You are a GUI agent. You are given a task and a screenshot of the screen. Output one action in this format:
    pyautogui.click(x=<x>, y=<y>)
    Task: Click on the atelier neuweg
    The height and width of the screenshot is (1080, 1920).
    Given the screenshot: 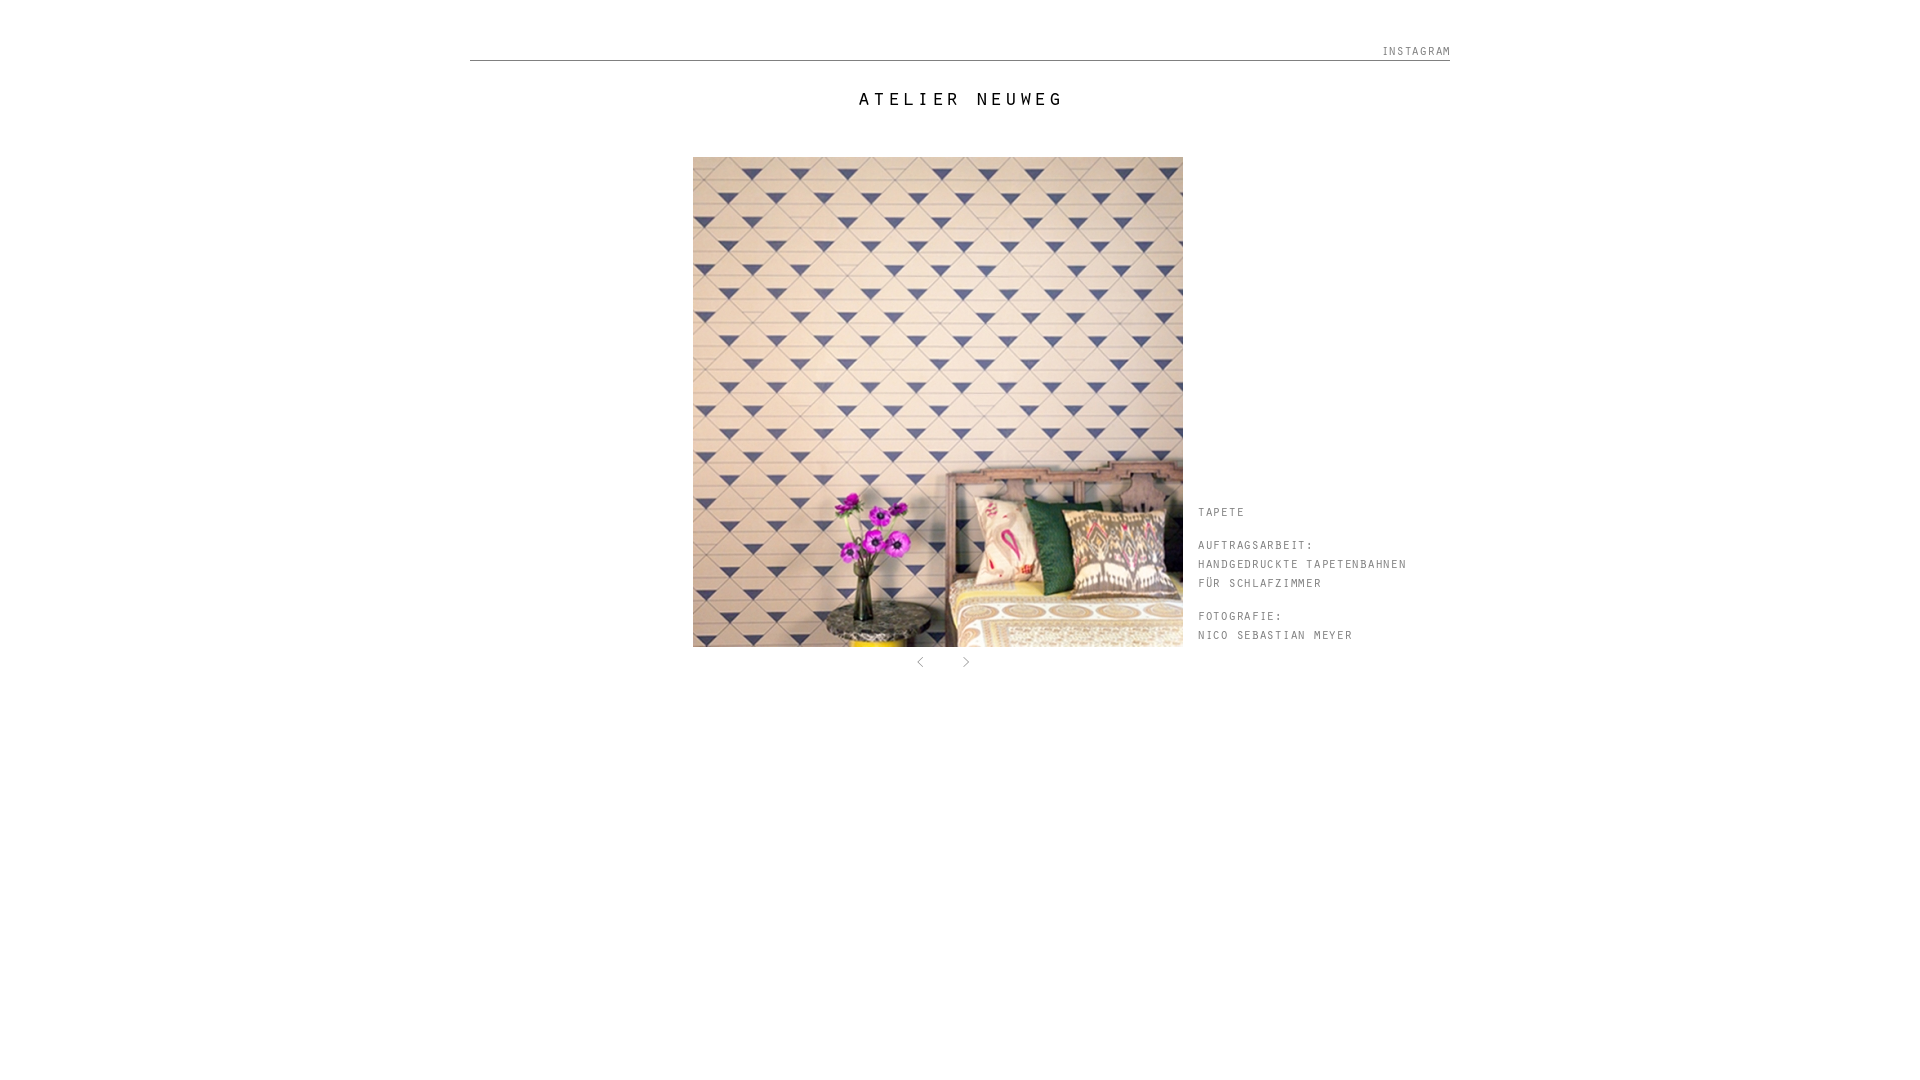 What is the action you would take?
    pyautogui.click(x=960, y=96)
    